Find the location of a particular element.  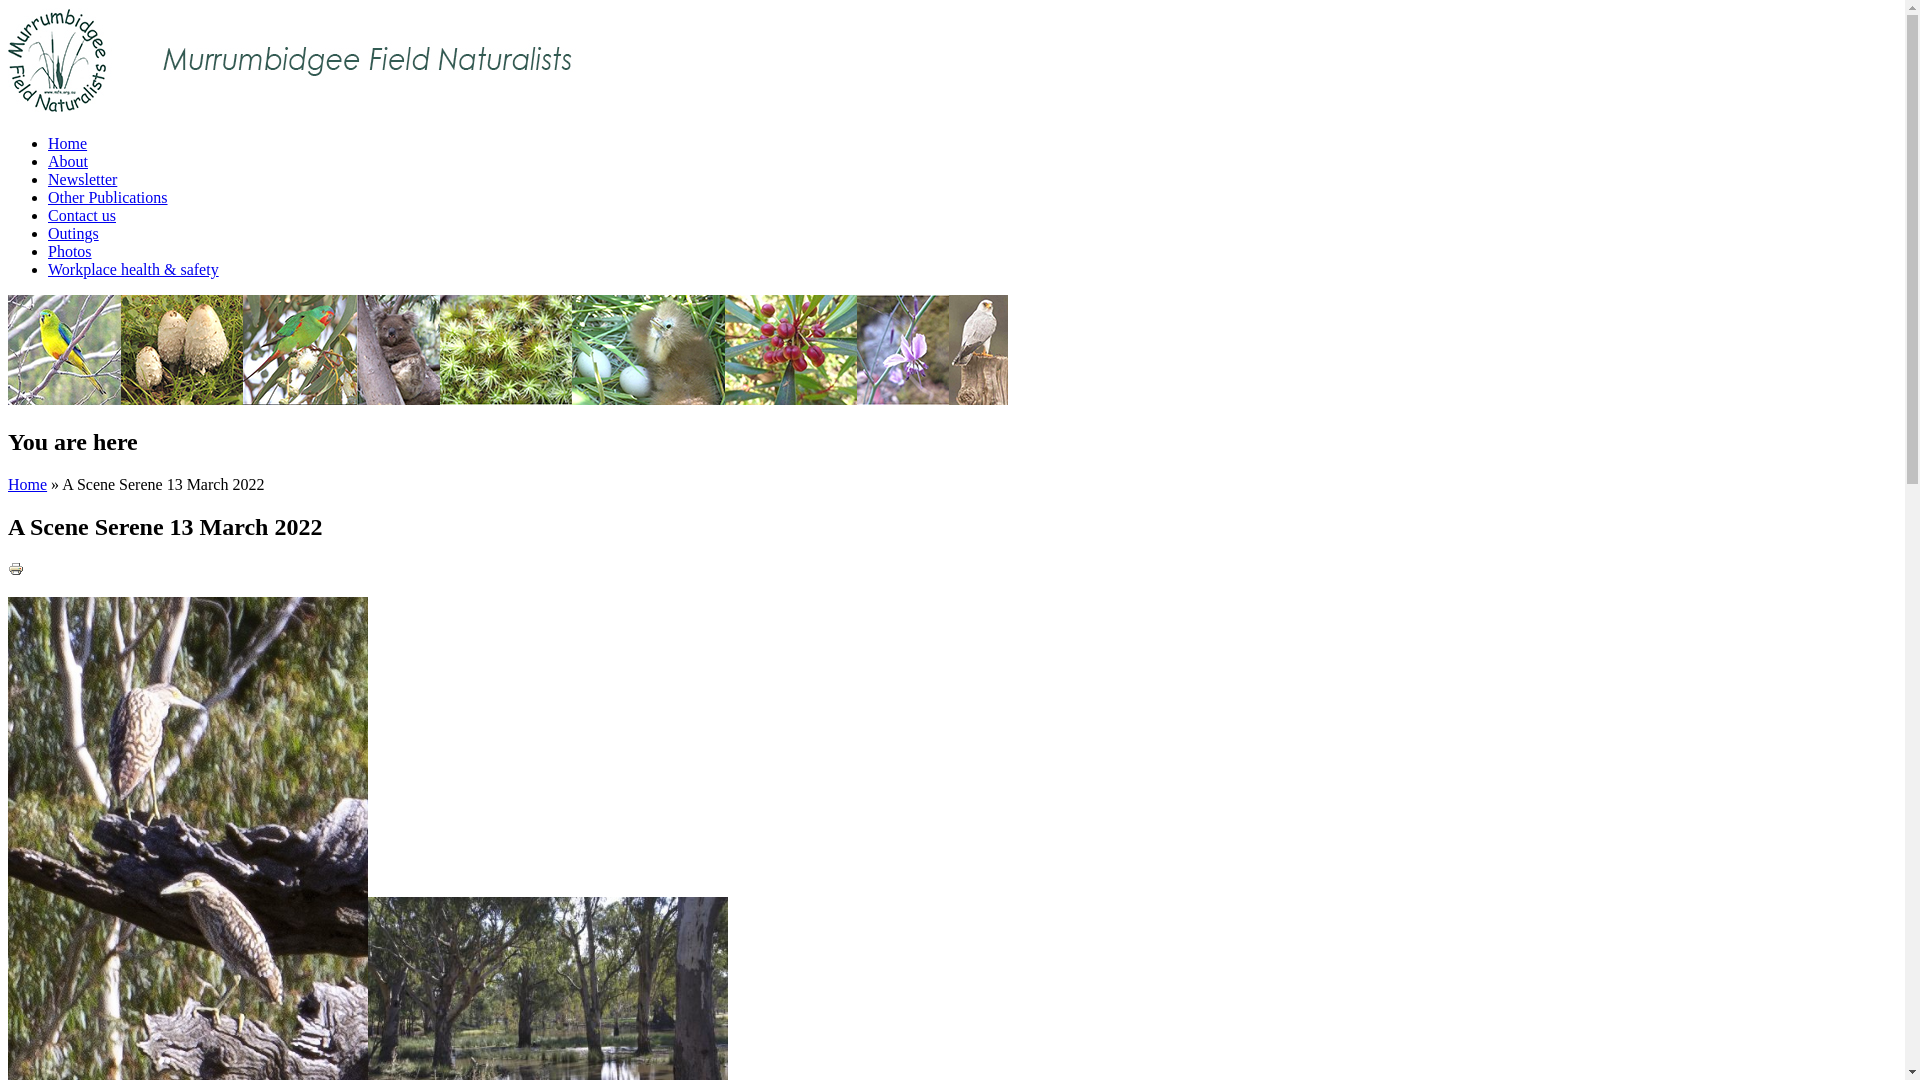

Display a printer-friendly version of this page. is located at coordinates (16, 572).